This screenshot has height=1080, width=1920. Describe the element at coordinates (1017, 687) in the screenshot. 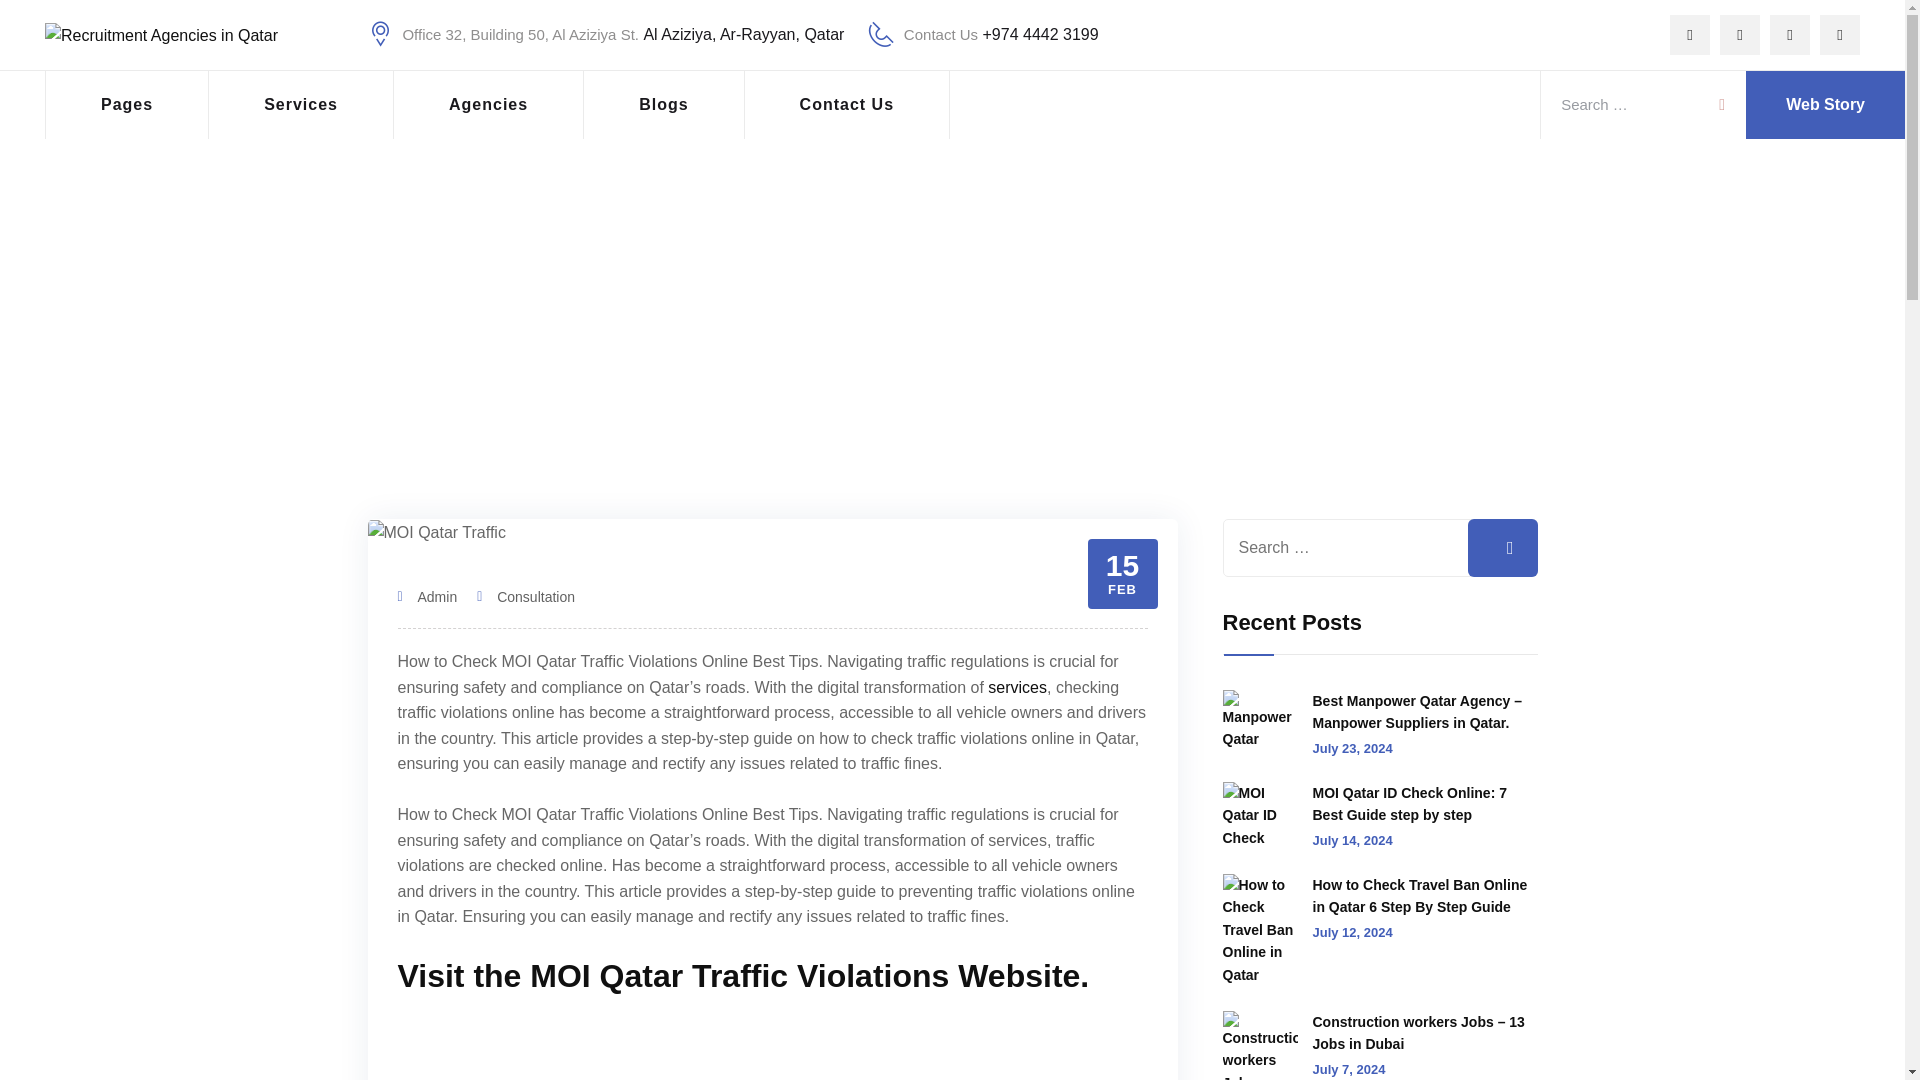

I see `services` at that location.